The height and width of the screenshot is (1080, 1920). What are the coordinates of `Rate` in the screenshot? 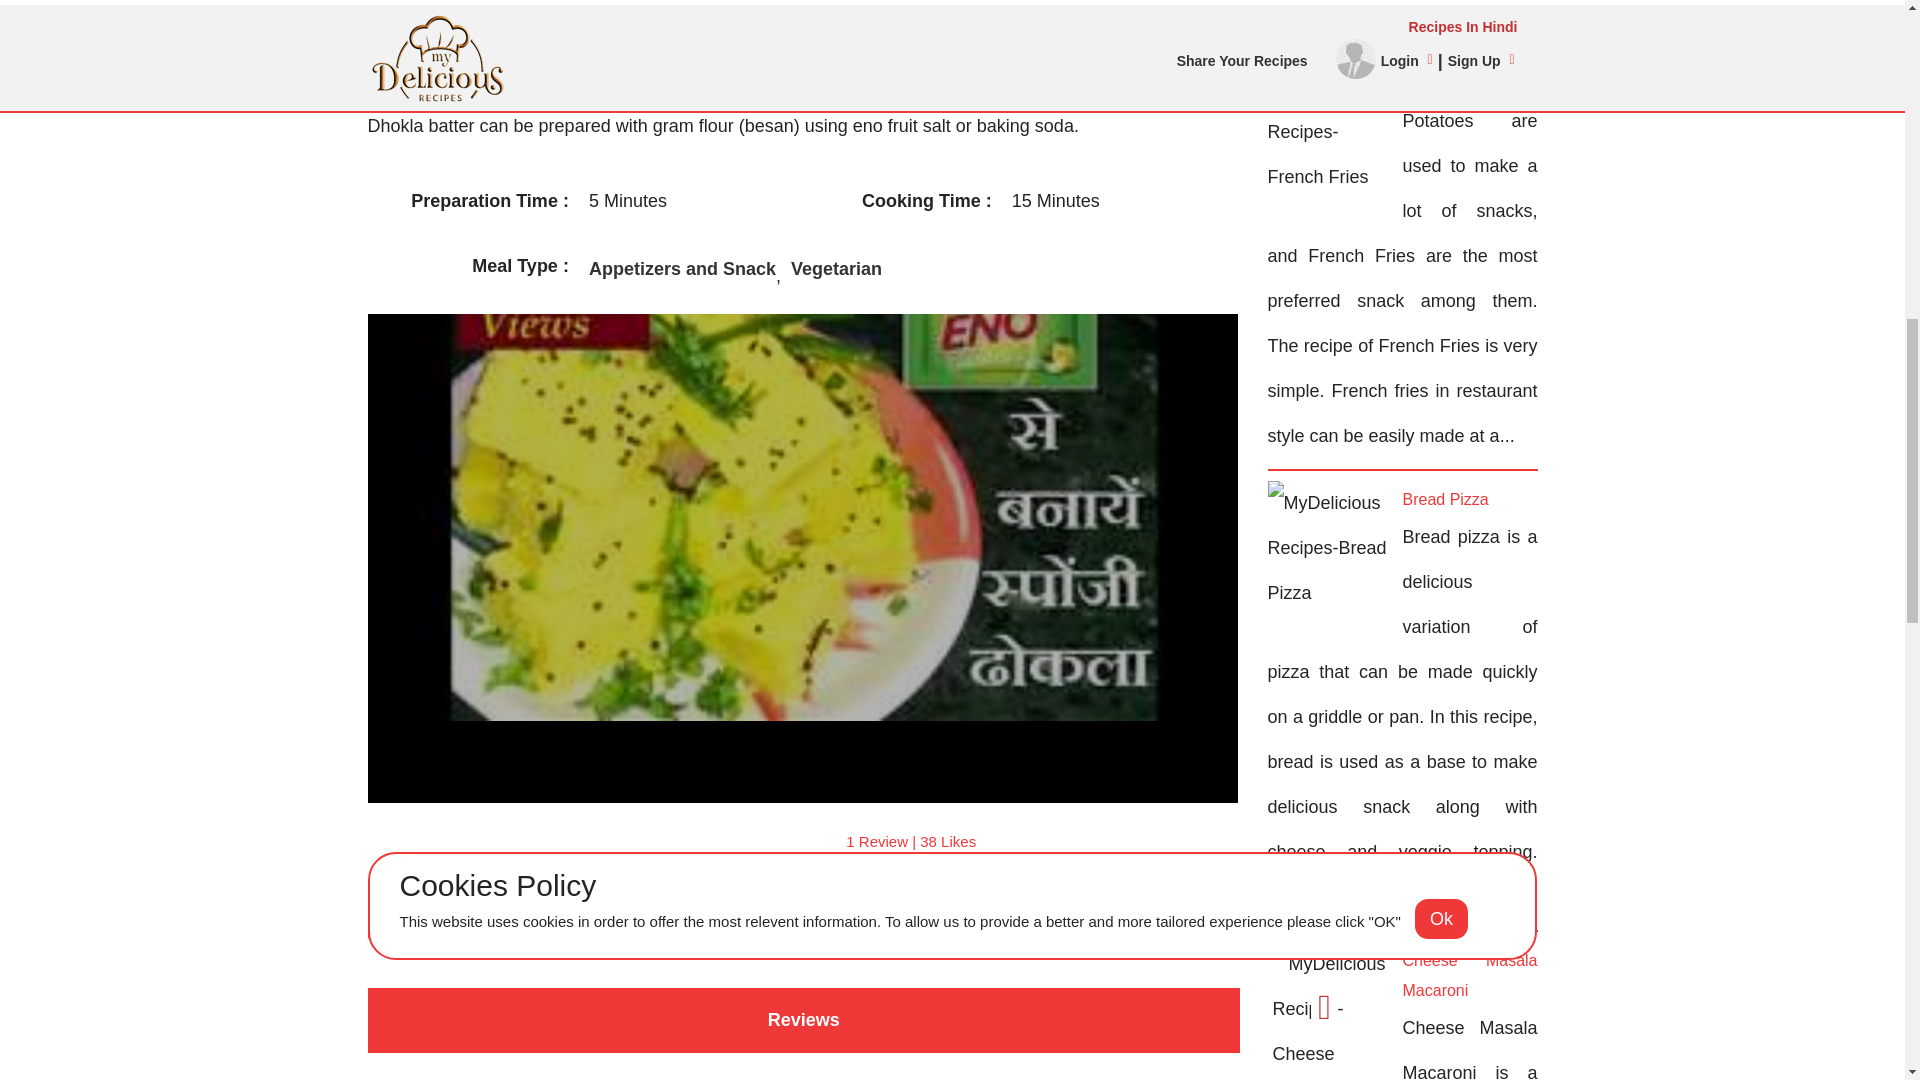 It's located at (650, 842).